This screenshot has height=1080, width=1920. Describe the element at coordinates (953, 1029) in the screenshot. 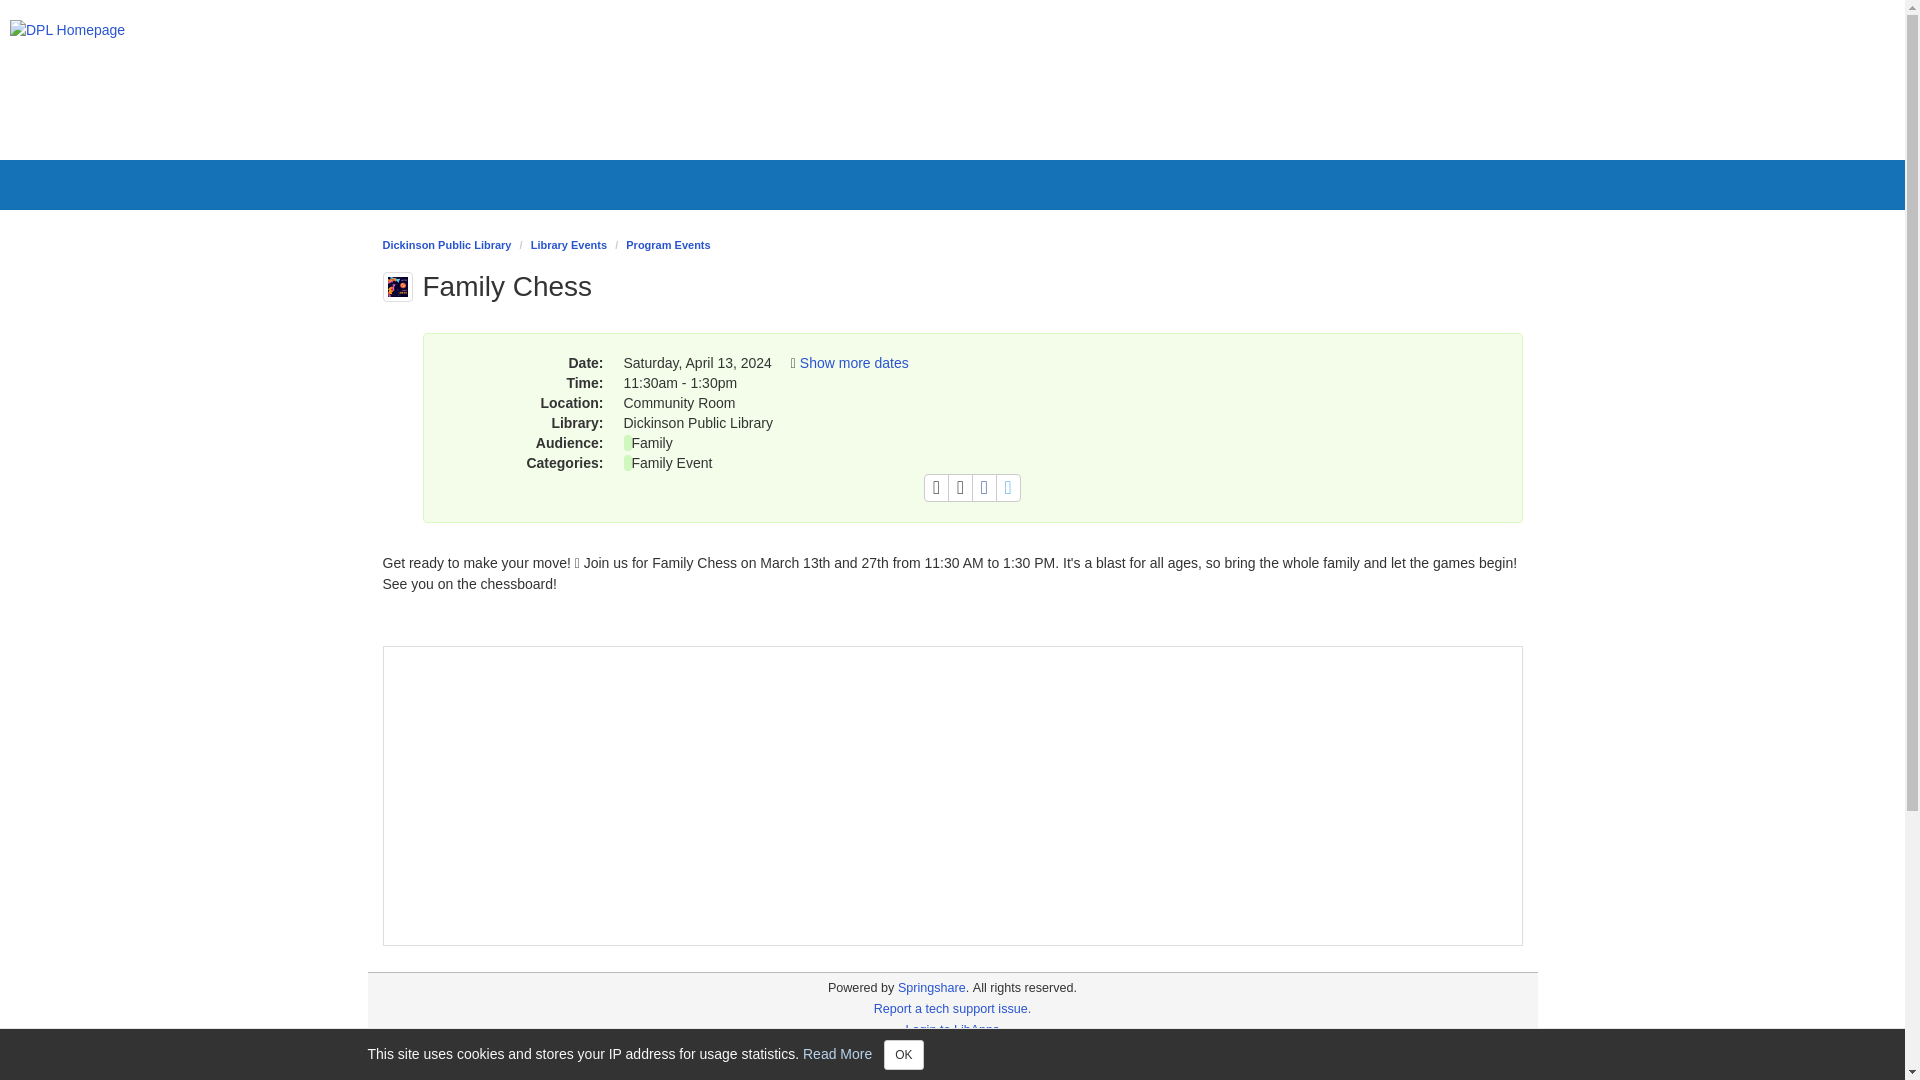

I see `Login to LibApps` at that location.